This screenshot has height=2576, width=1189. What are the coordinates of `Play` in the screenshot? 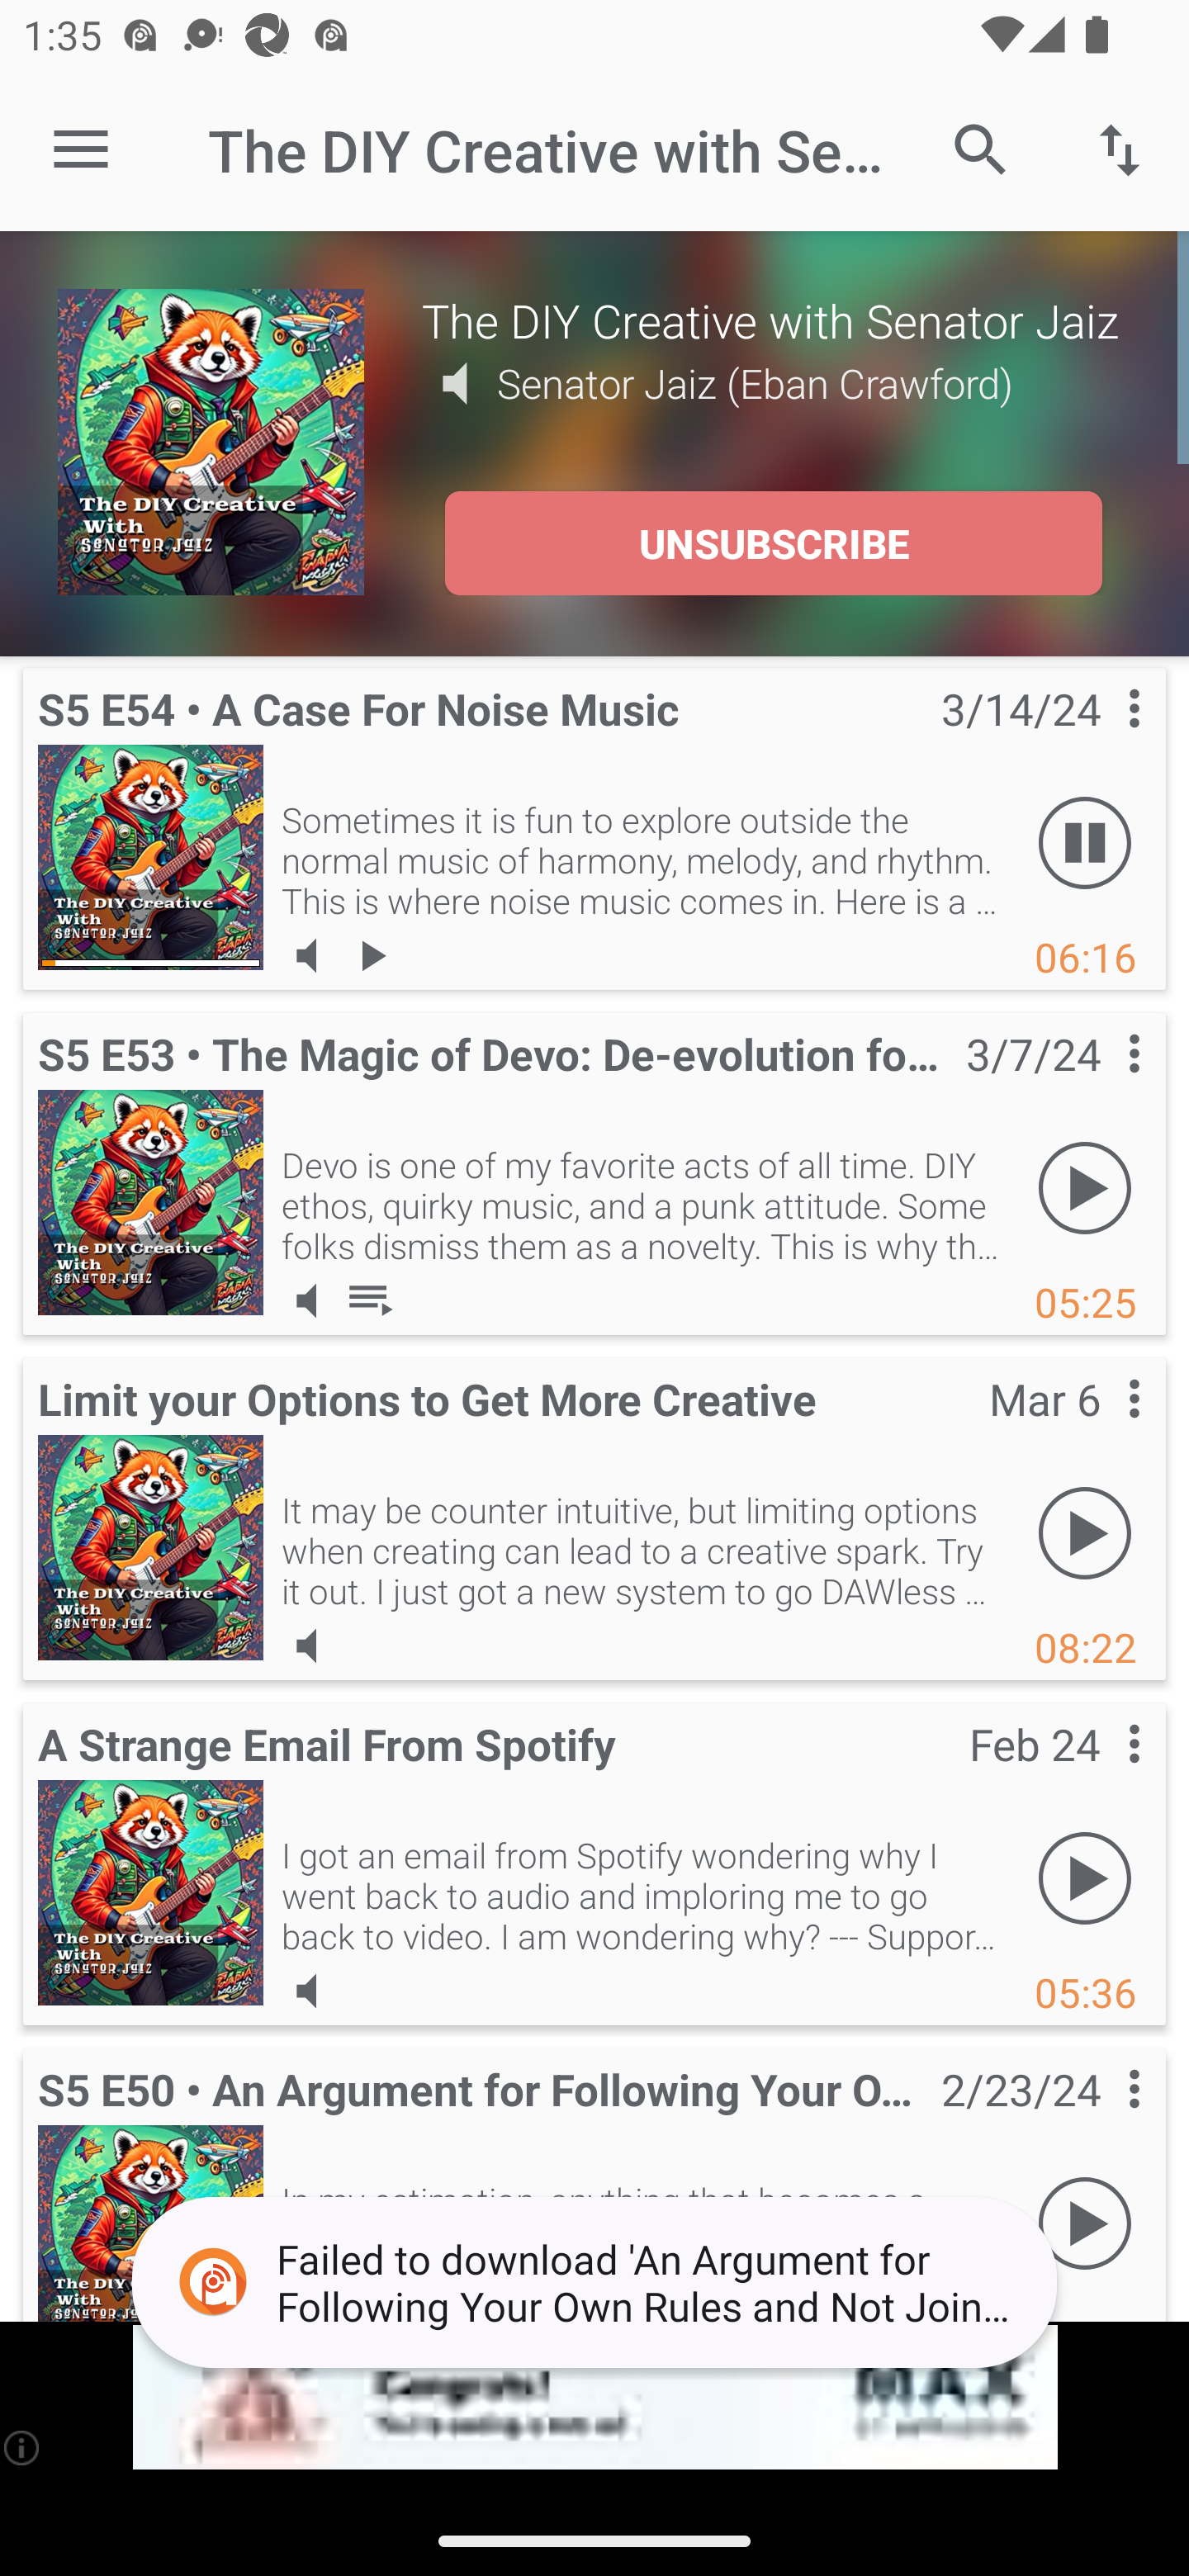 It's located at (1085, 1534).